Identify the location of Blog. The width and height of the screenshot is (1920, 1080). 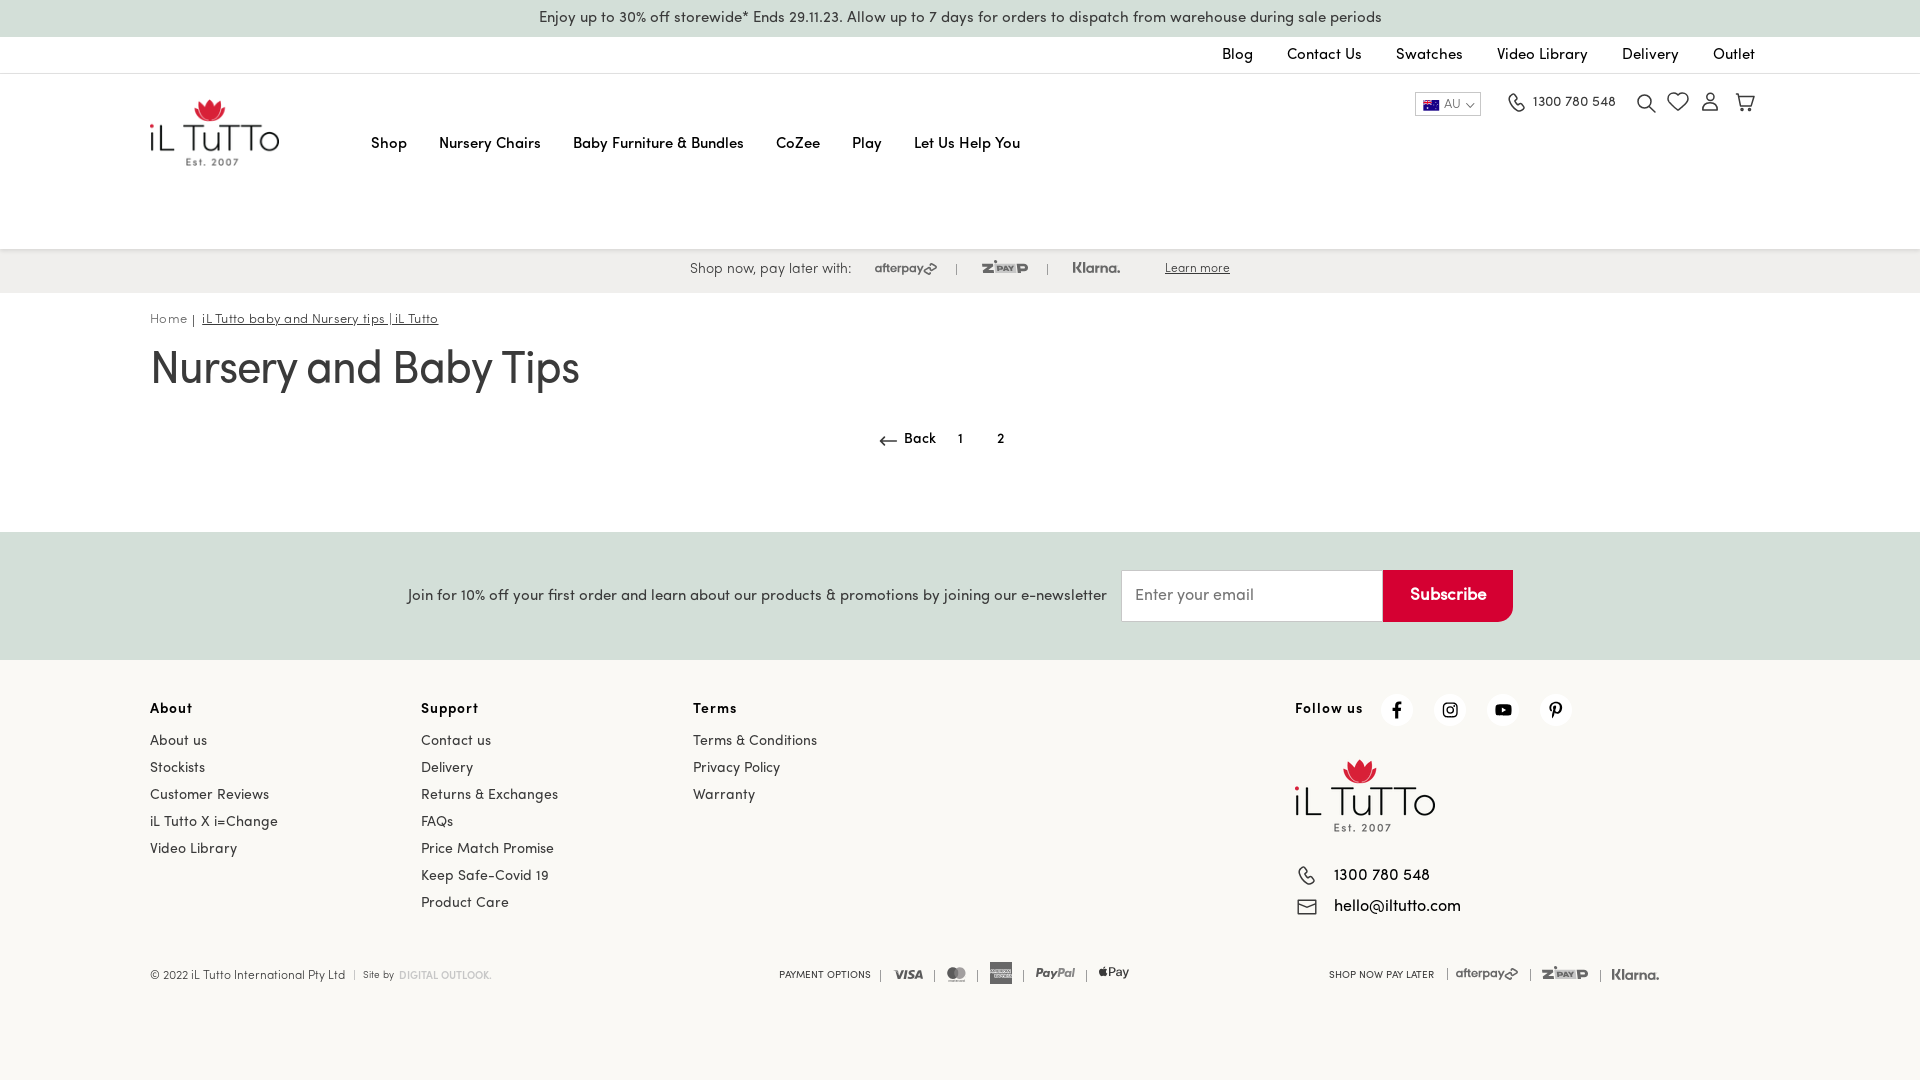
(1238, 56).